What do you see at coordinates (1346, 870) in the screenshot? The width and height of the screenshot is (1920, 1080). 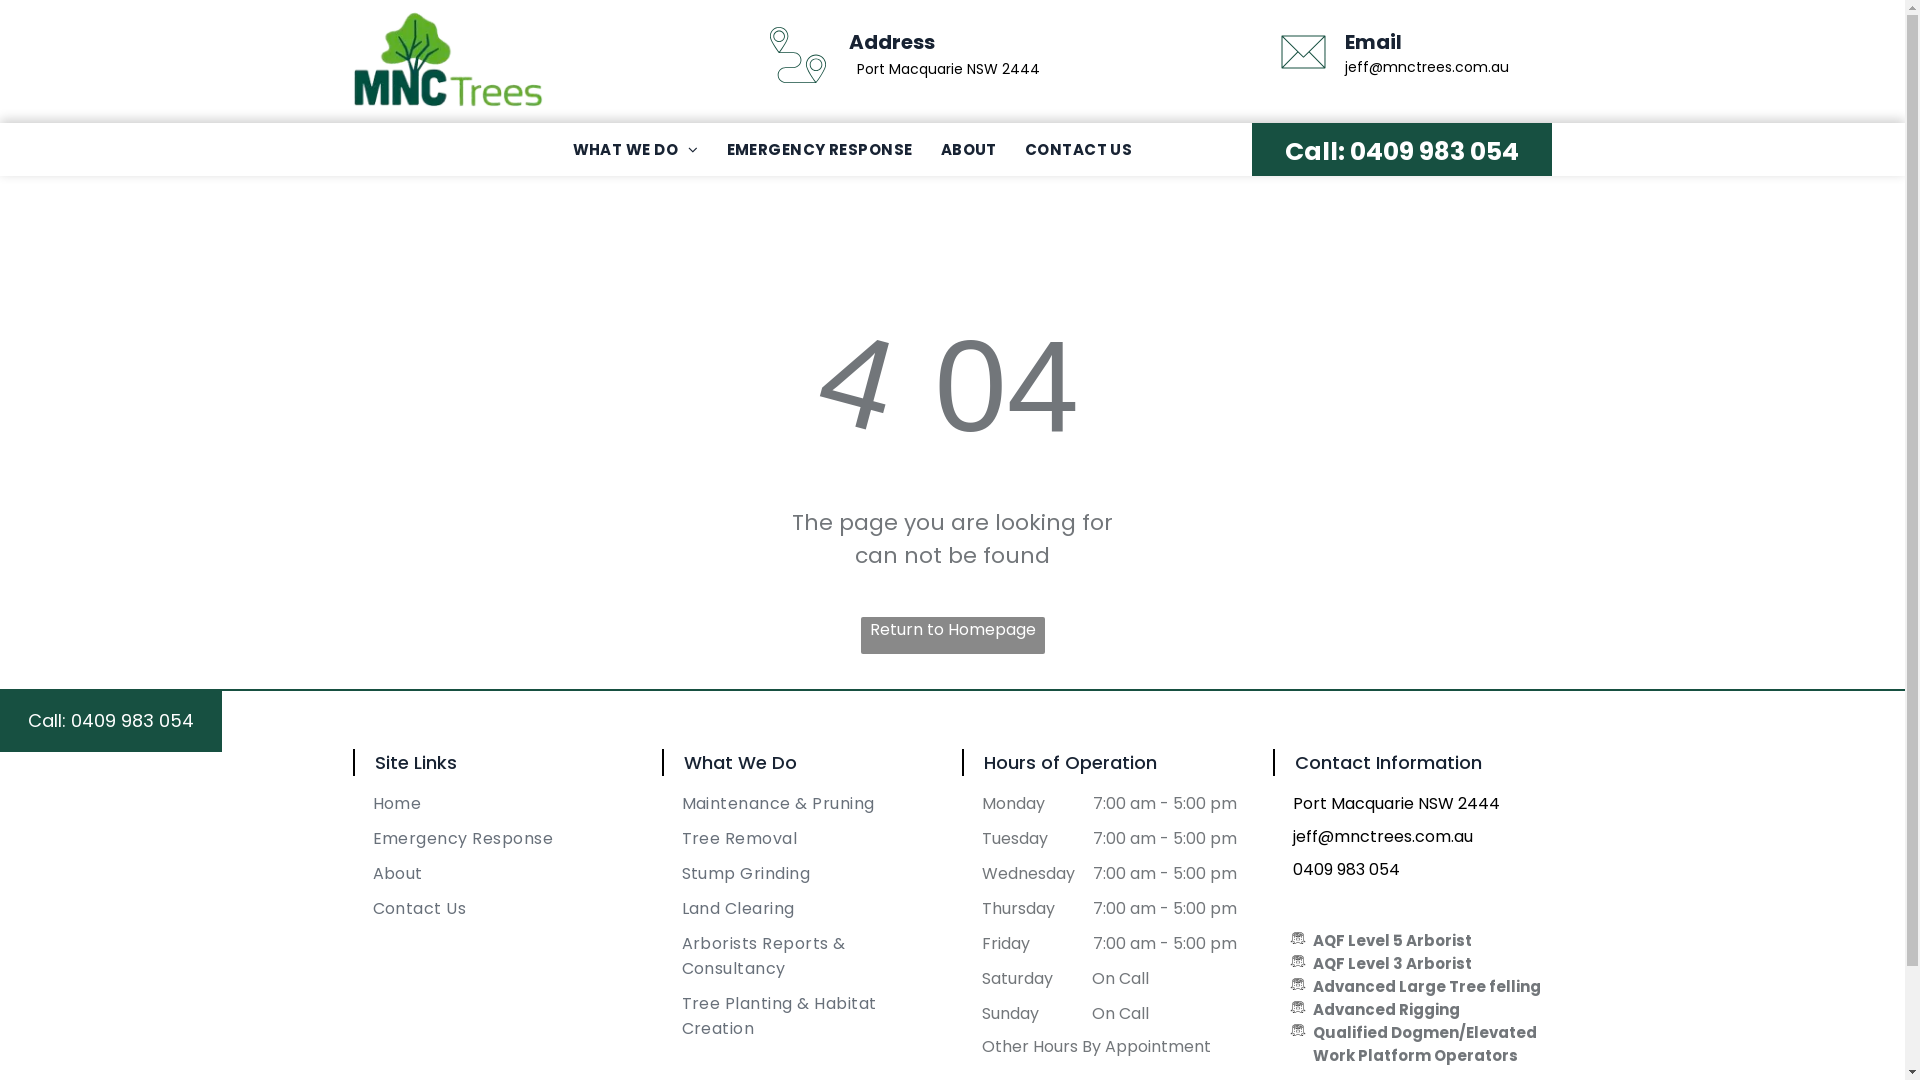 I see `0409 983 054` at bounding box center [1346, 870].